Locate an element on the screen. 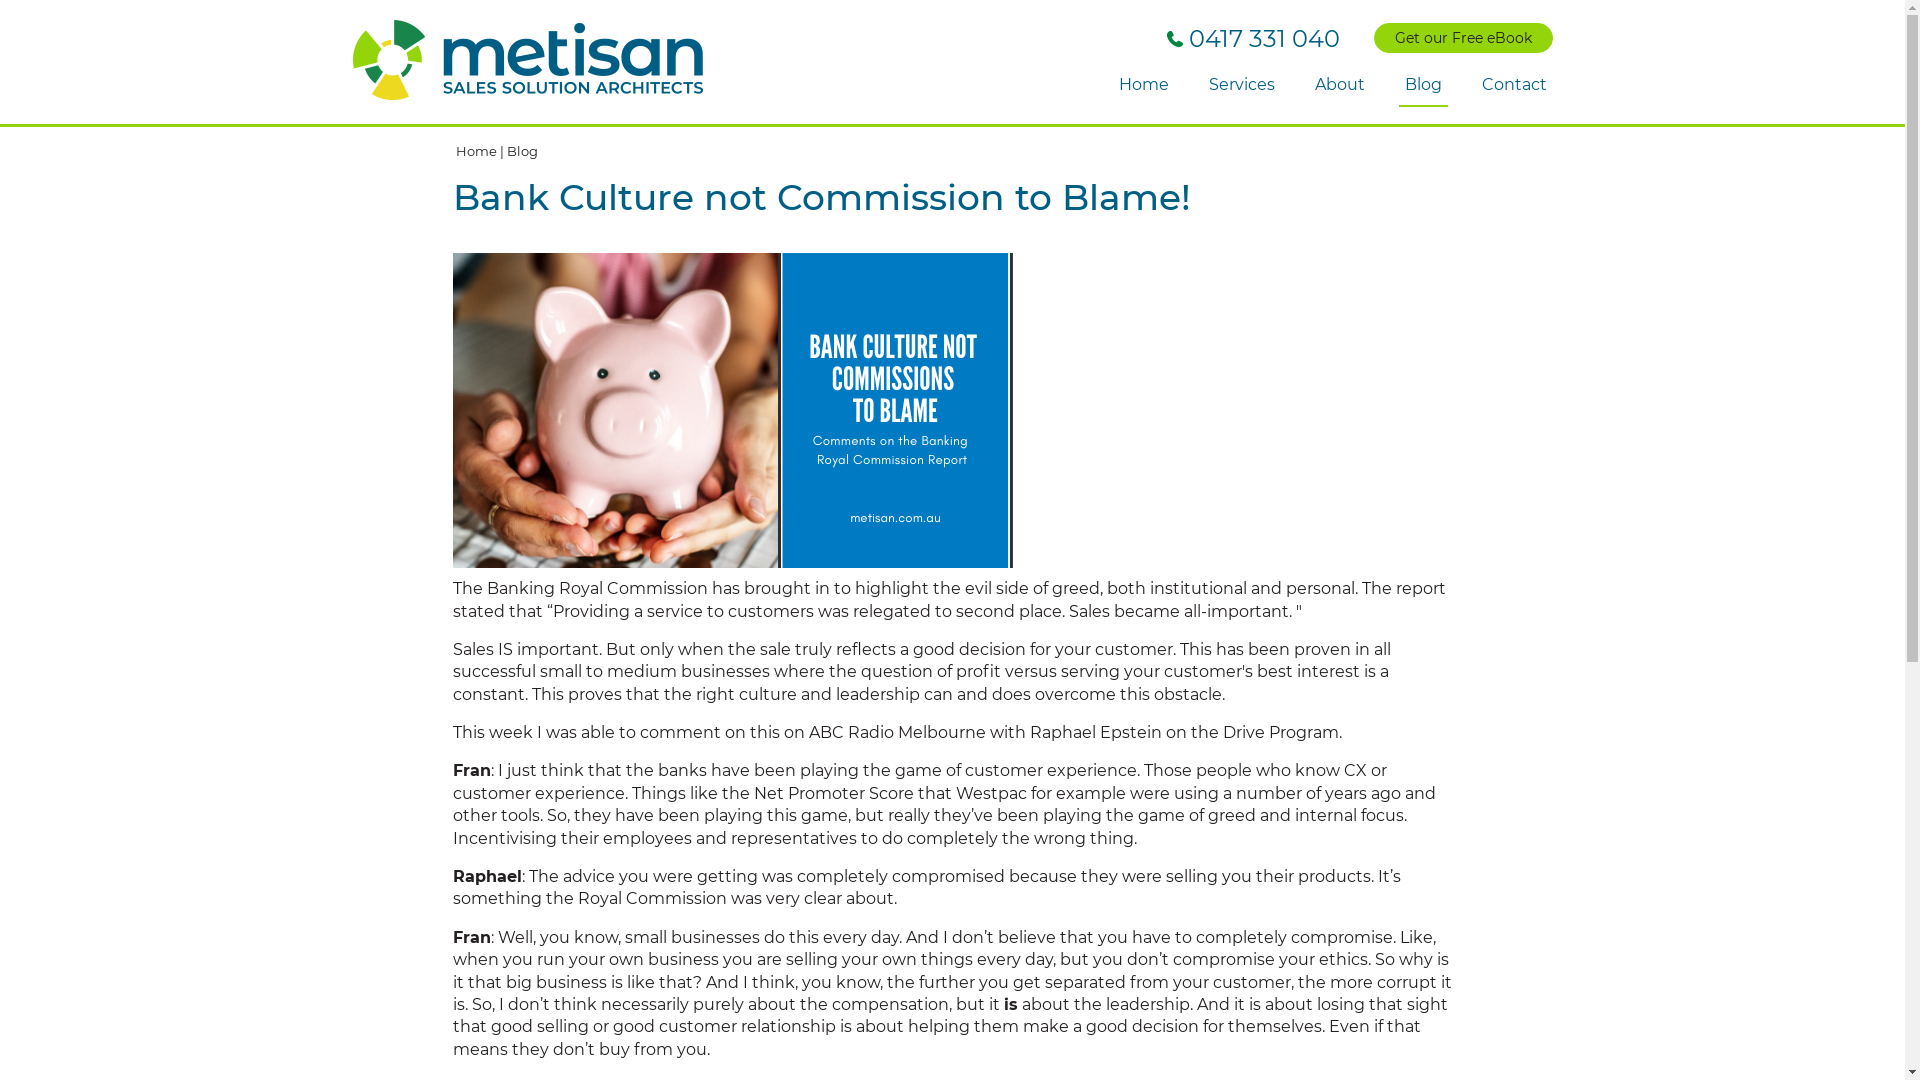 The height and width of the screenshot is (1080, 1920). 0417 331 040 is located at coordinates (1252, 38).